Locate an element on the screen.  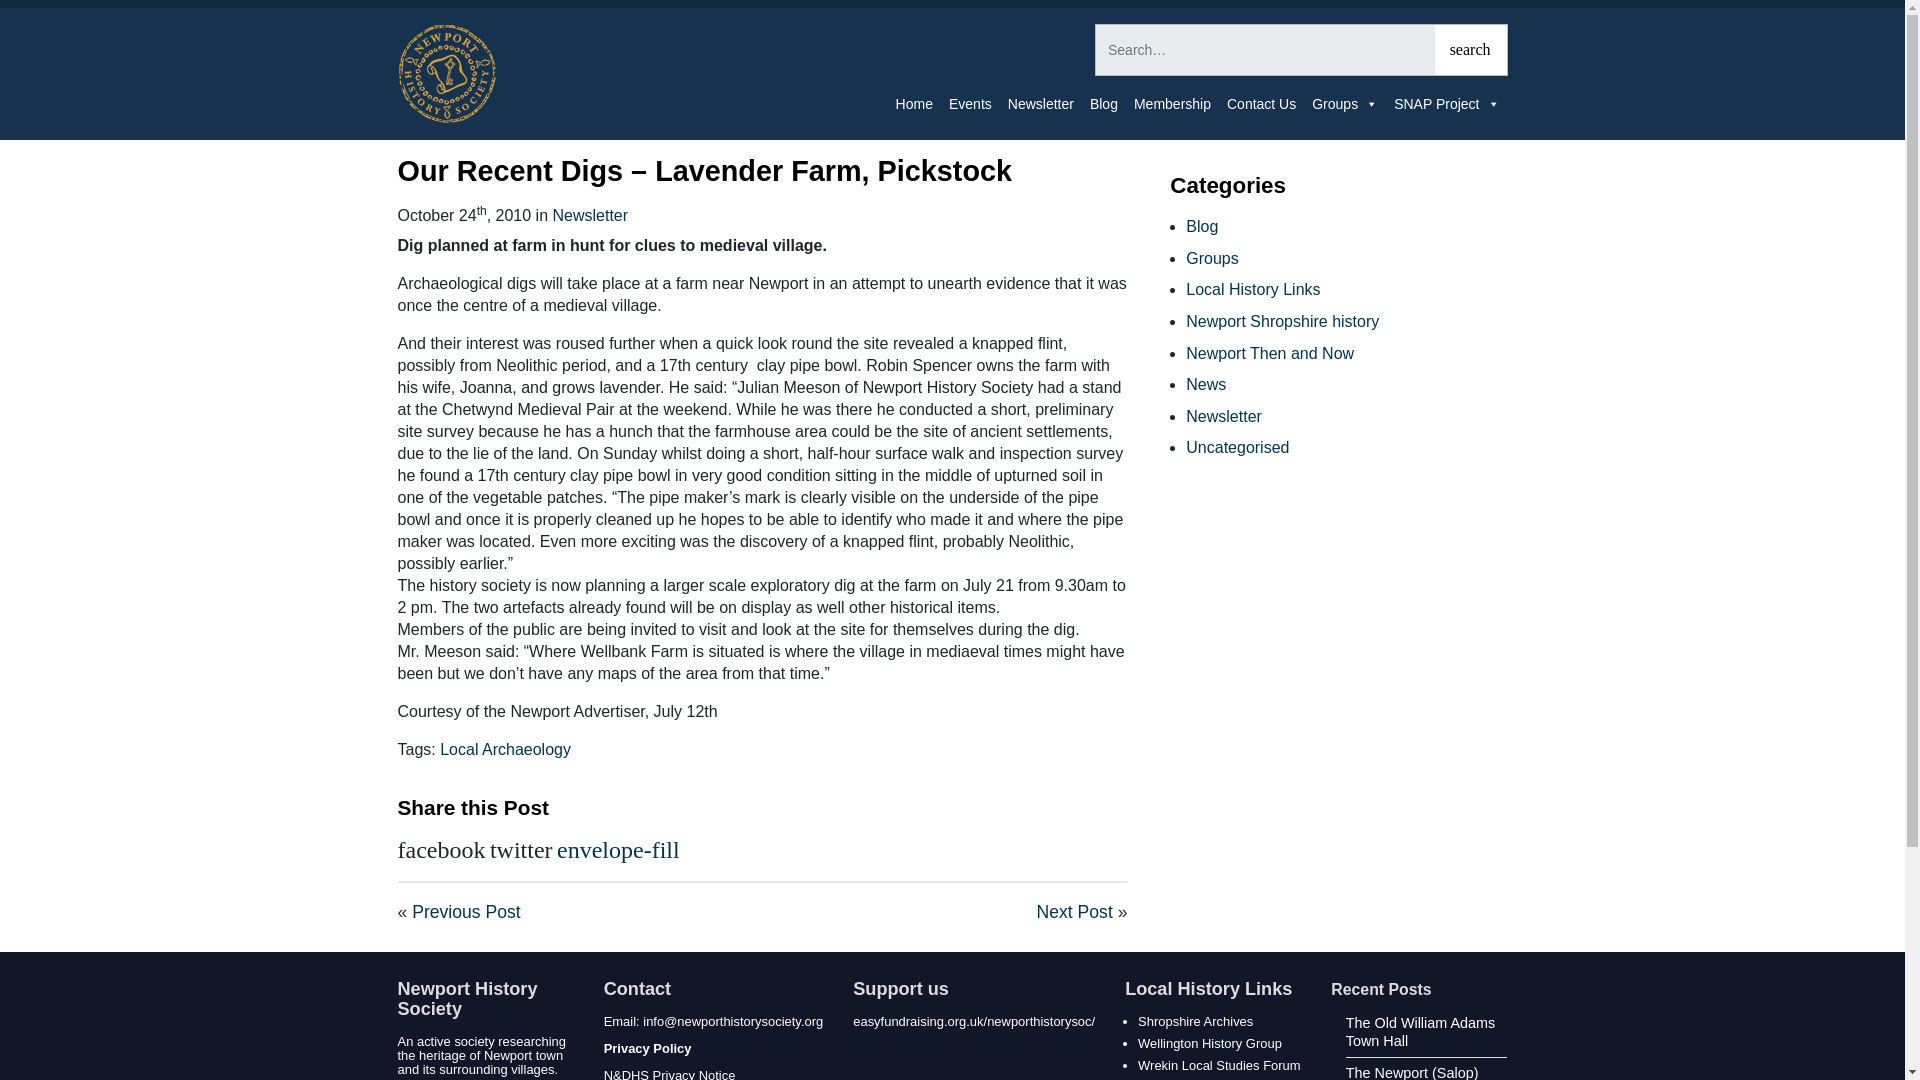
Wellington History Group is located at coordinates (1210, 1042).